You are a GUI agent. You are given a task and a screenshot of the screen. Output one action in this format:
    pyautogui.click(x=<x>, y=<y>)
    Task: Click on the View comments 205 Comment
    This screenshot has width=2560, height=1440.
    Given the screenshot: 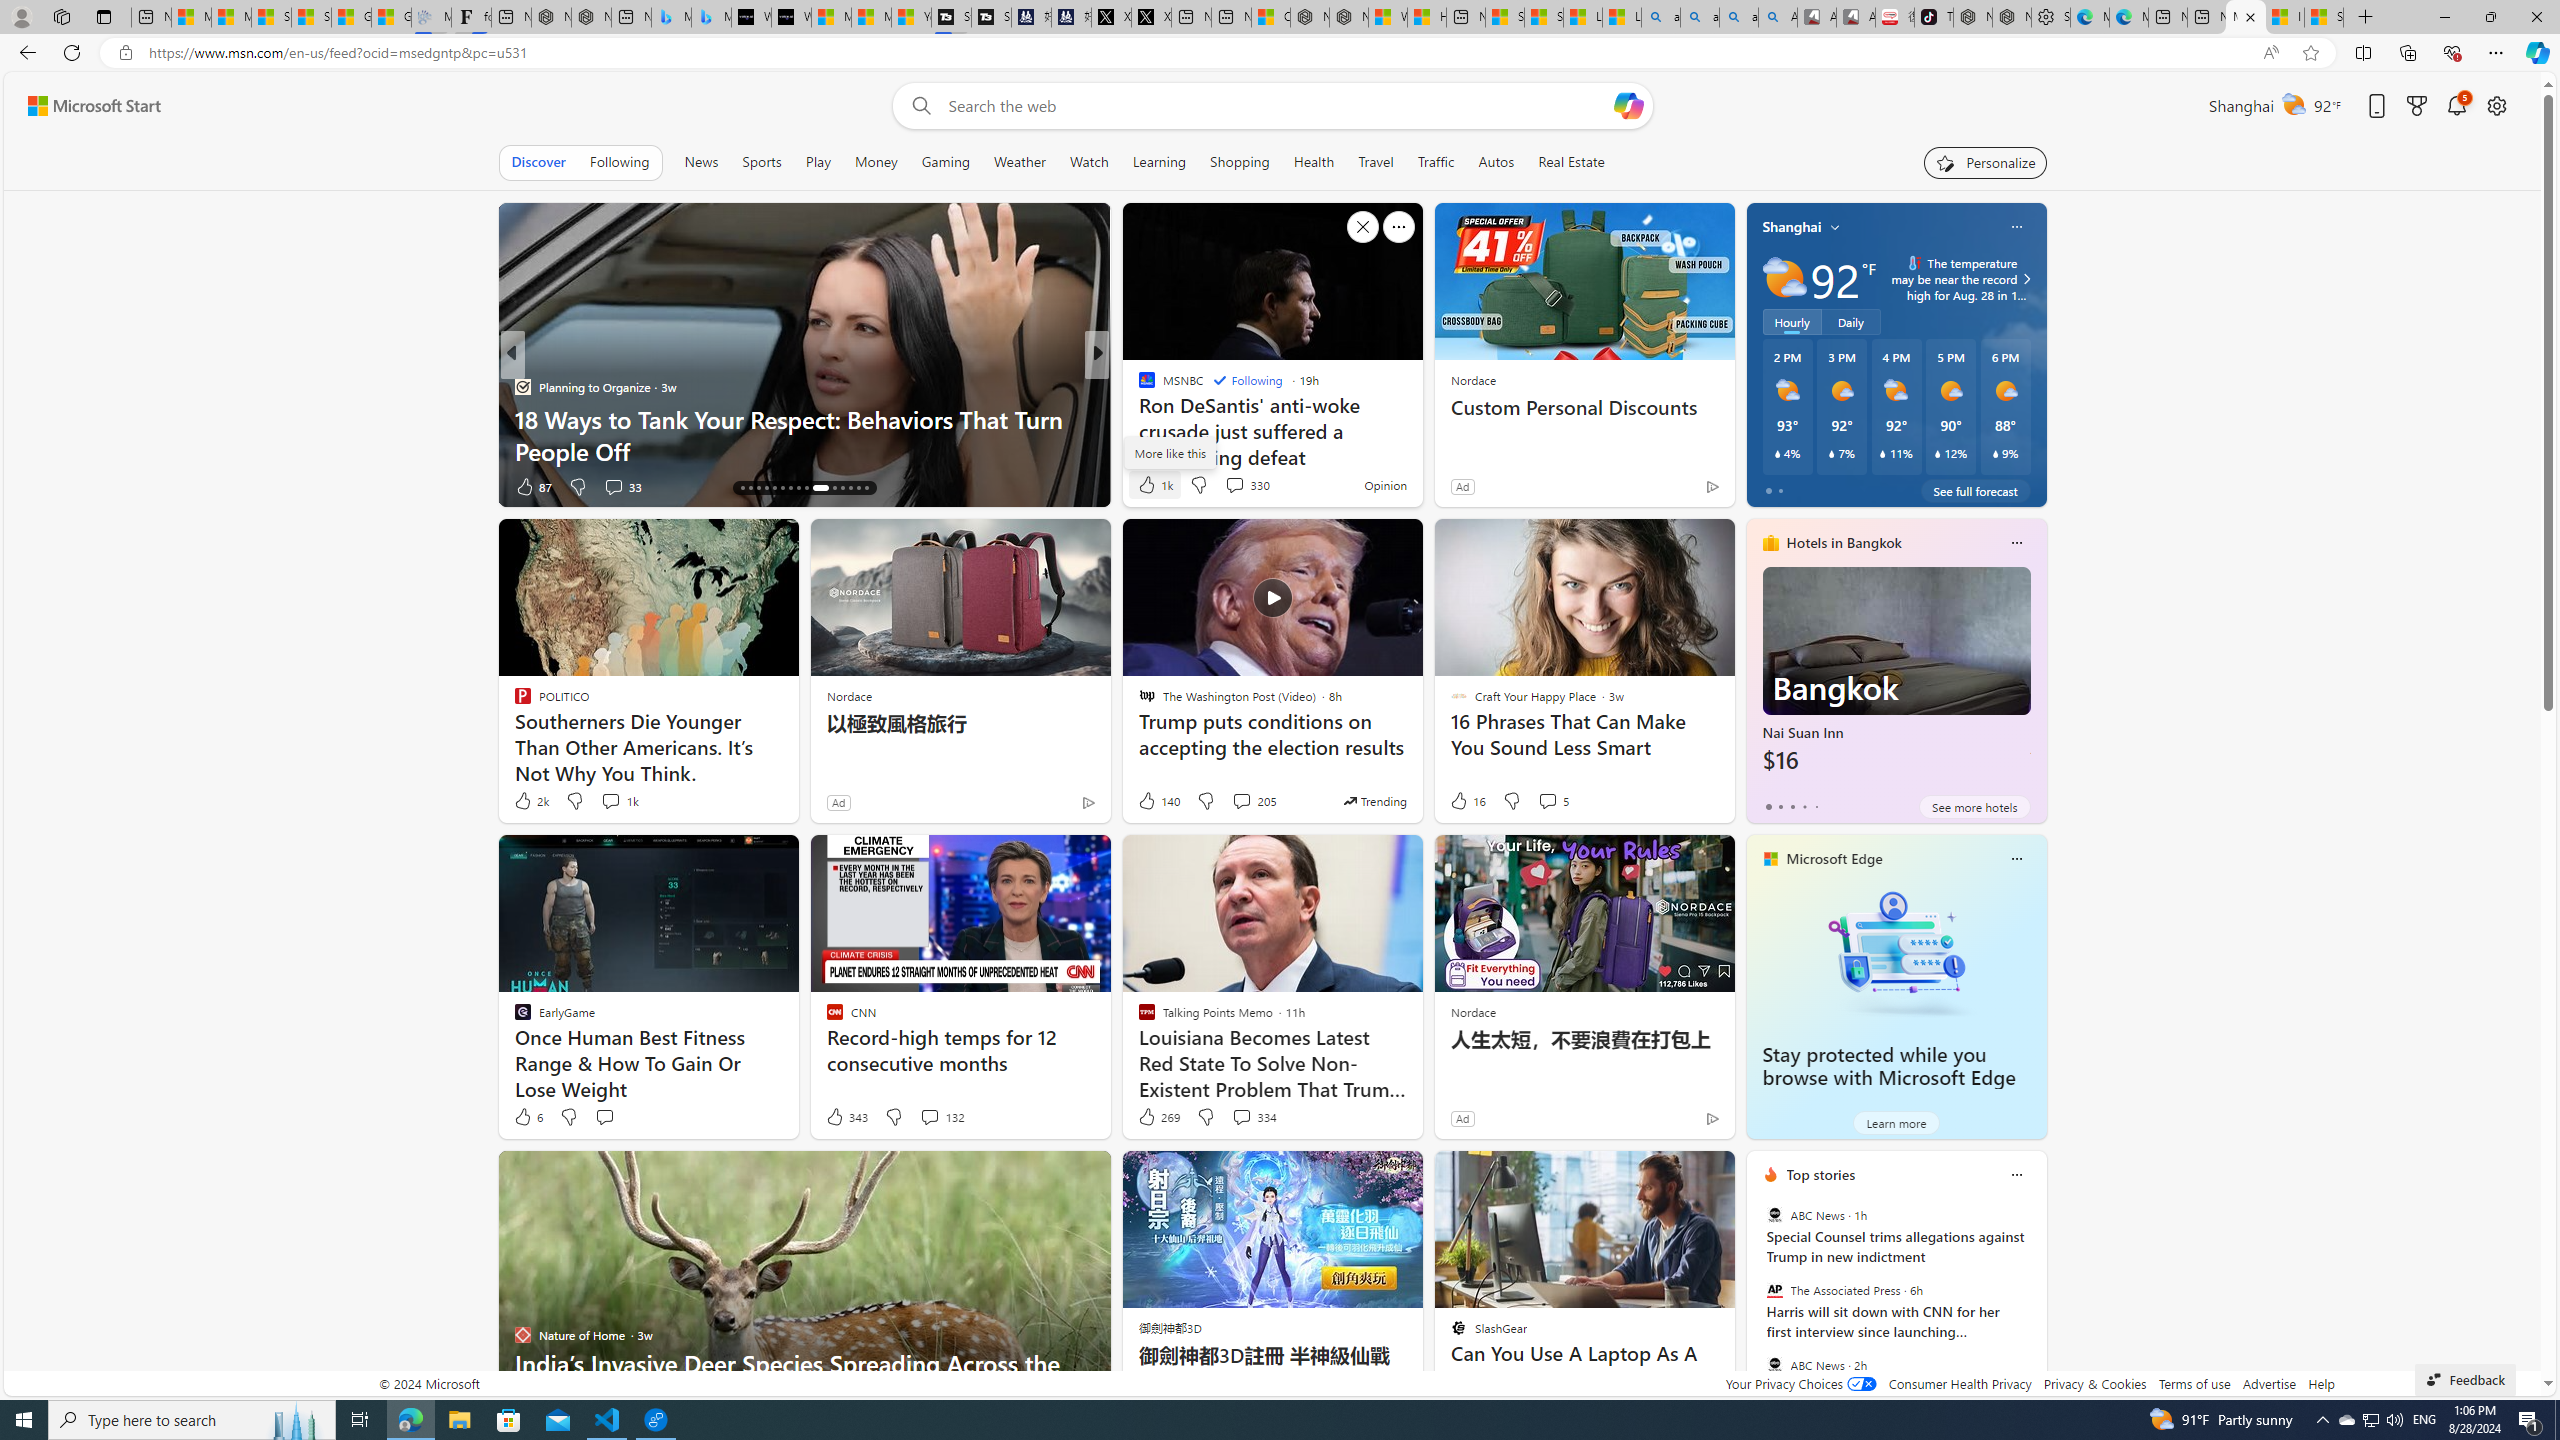 What is the action you would take?
    pyautogui.click(x=1254, y=801)
    